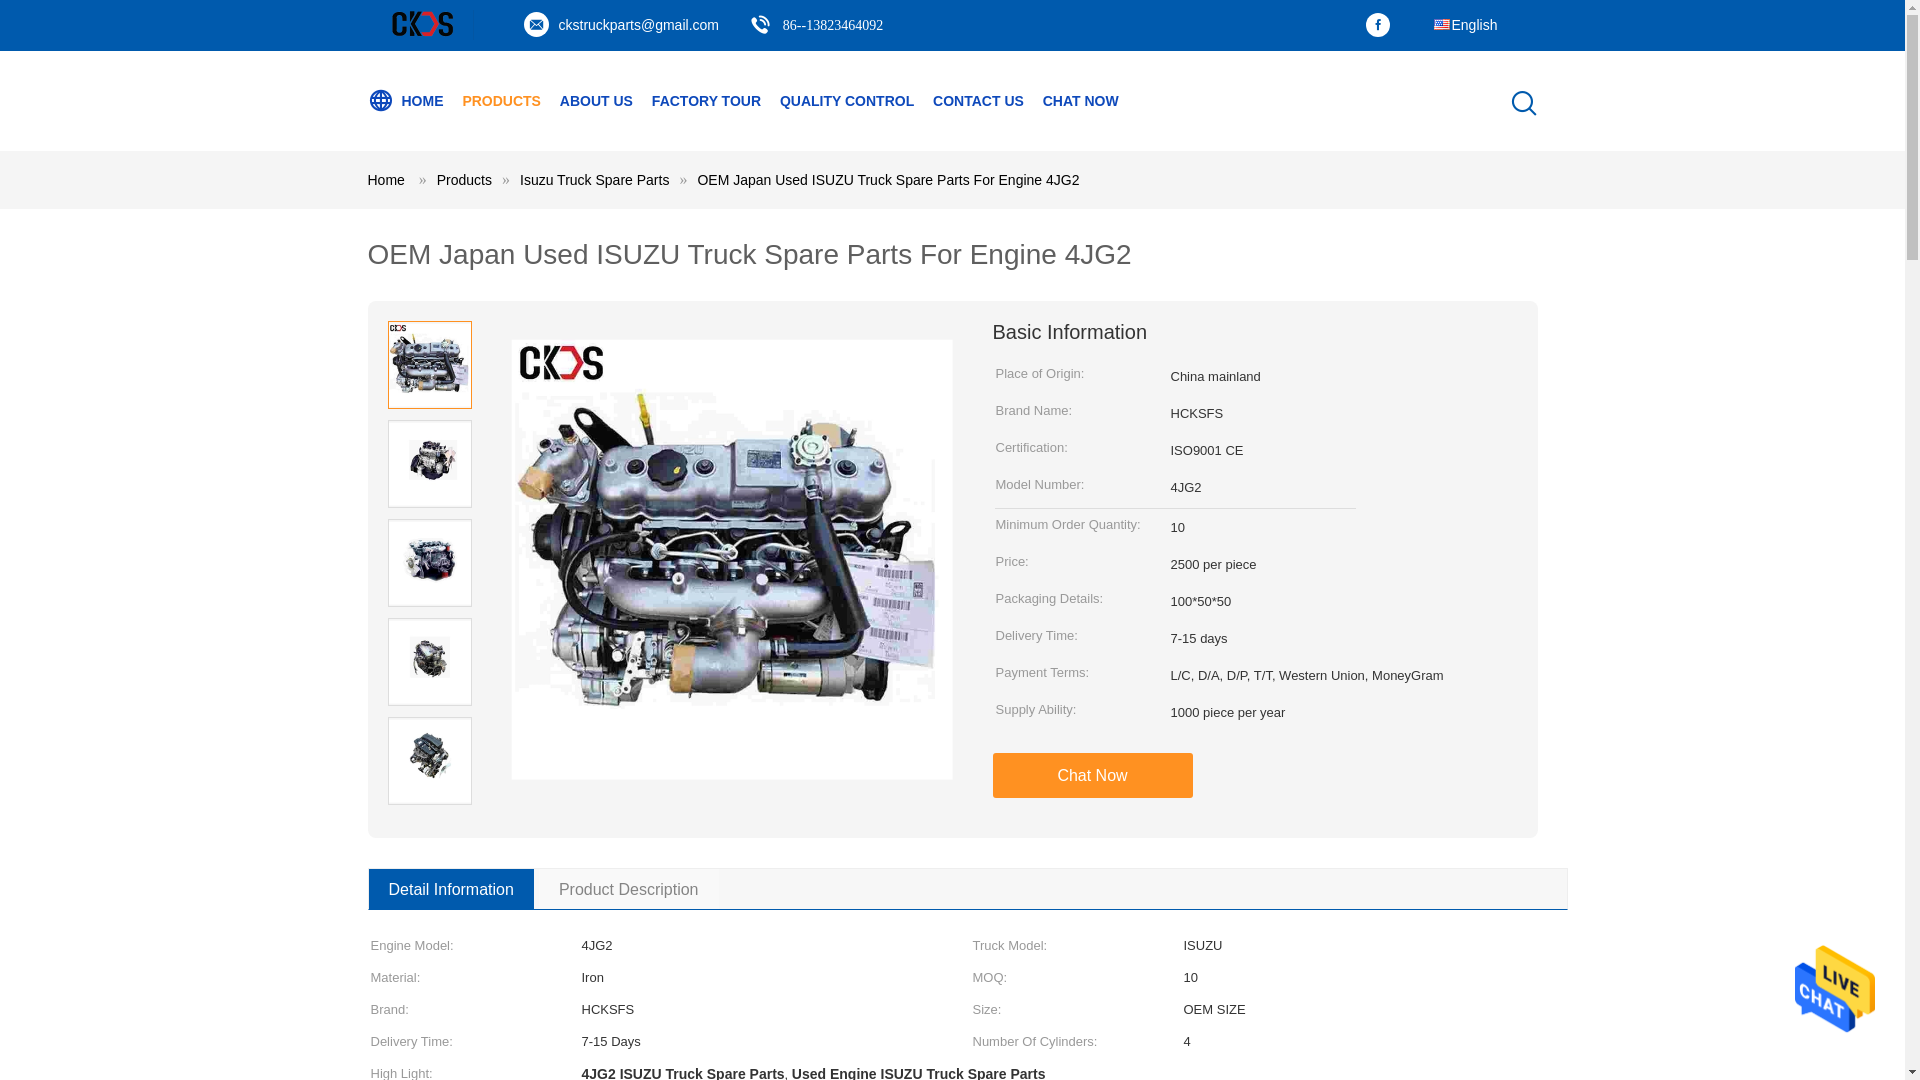 The width and height of the screenshot is (1920, 1080). Describe the element at coordinates (406, 100) in the screenshot. I see `HOME` at that location.